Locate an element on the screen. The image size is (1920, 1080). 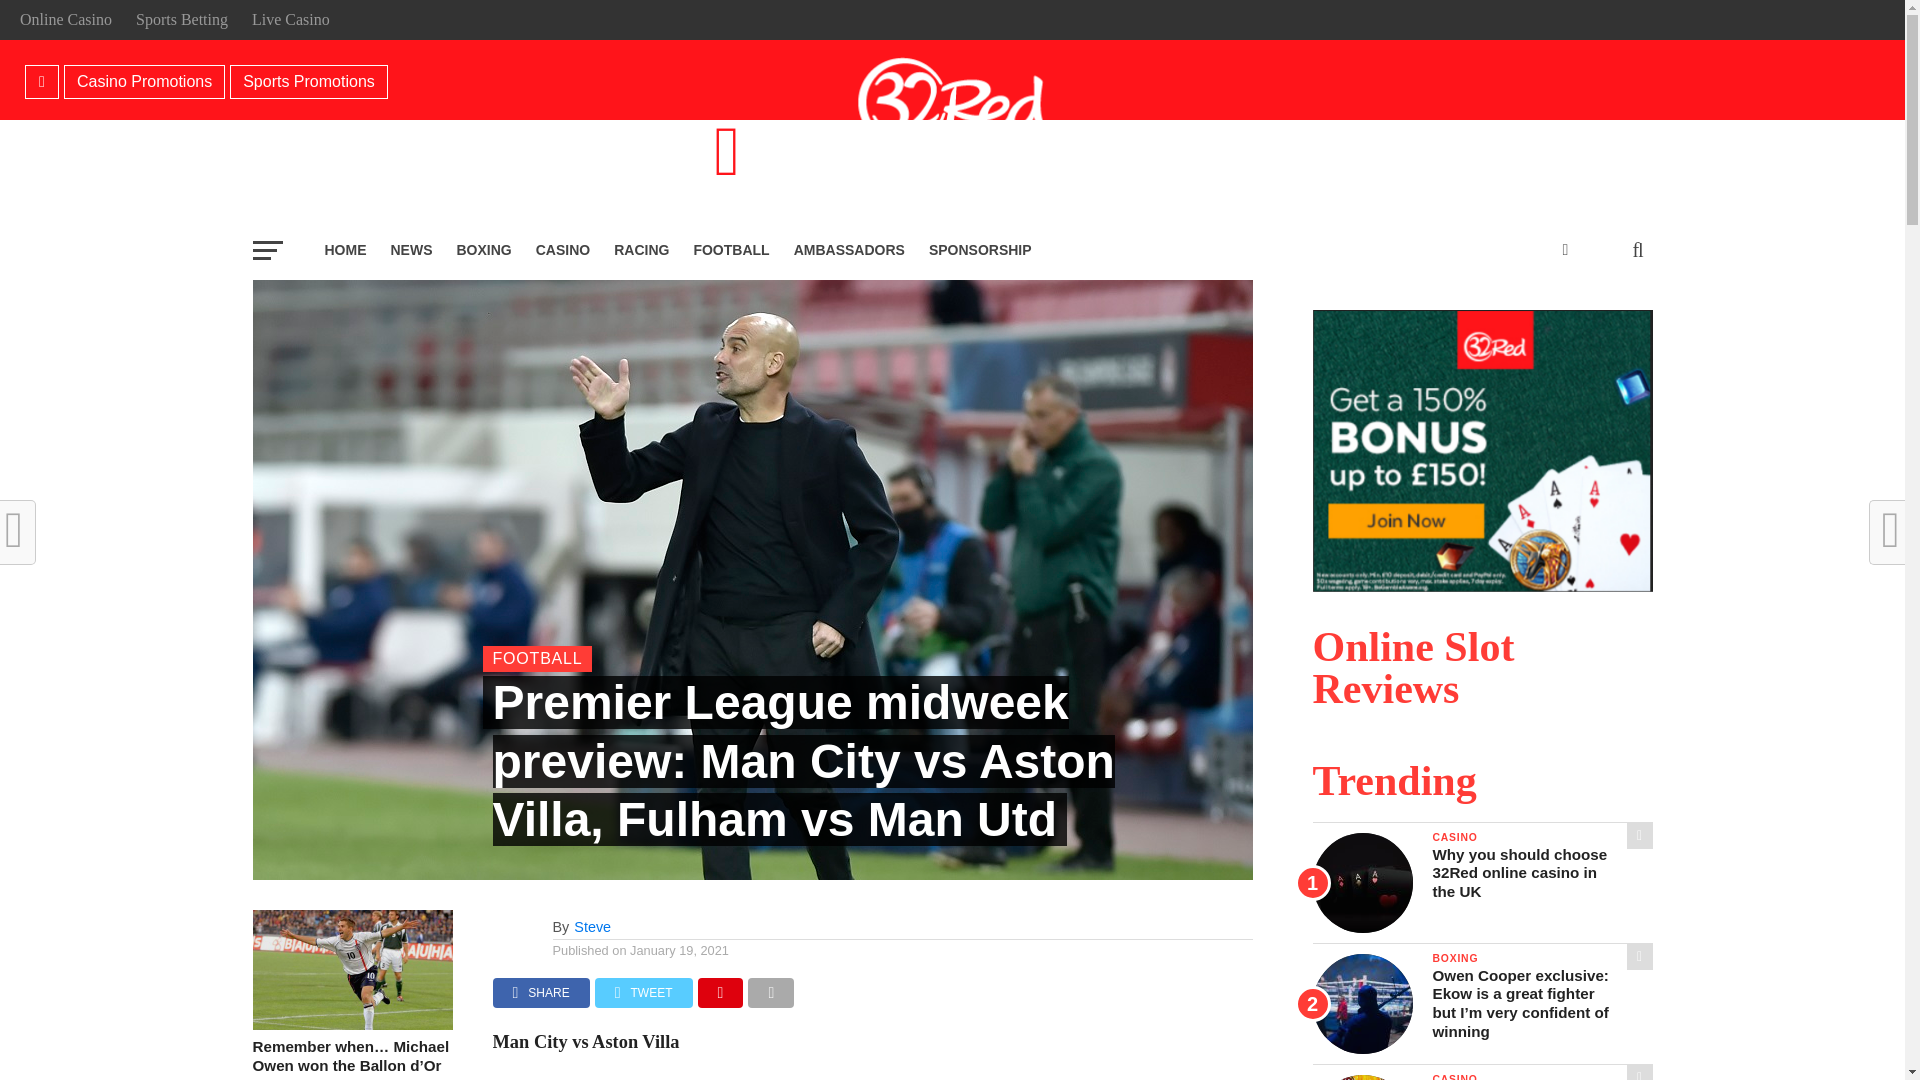
HOME is located at coordinates (344, 250).